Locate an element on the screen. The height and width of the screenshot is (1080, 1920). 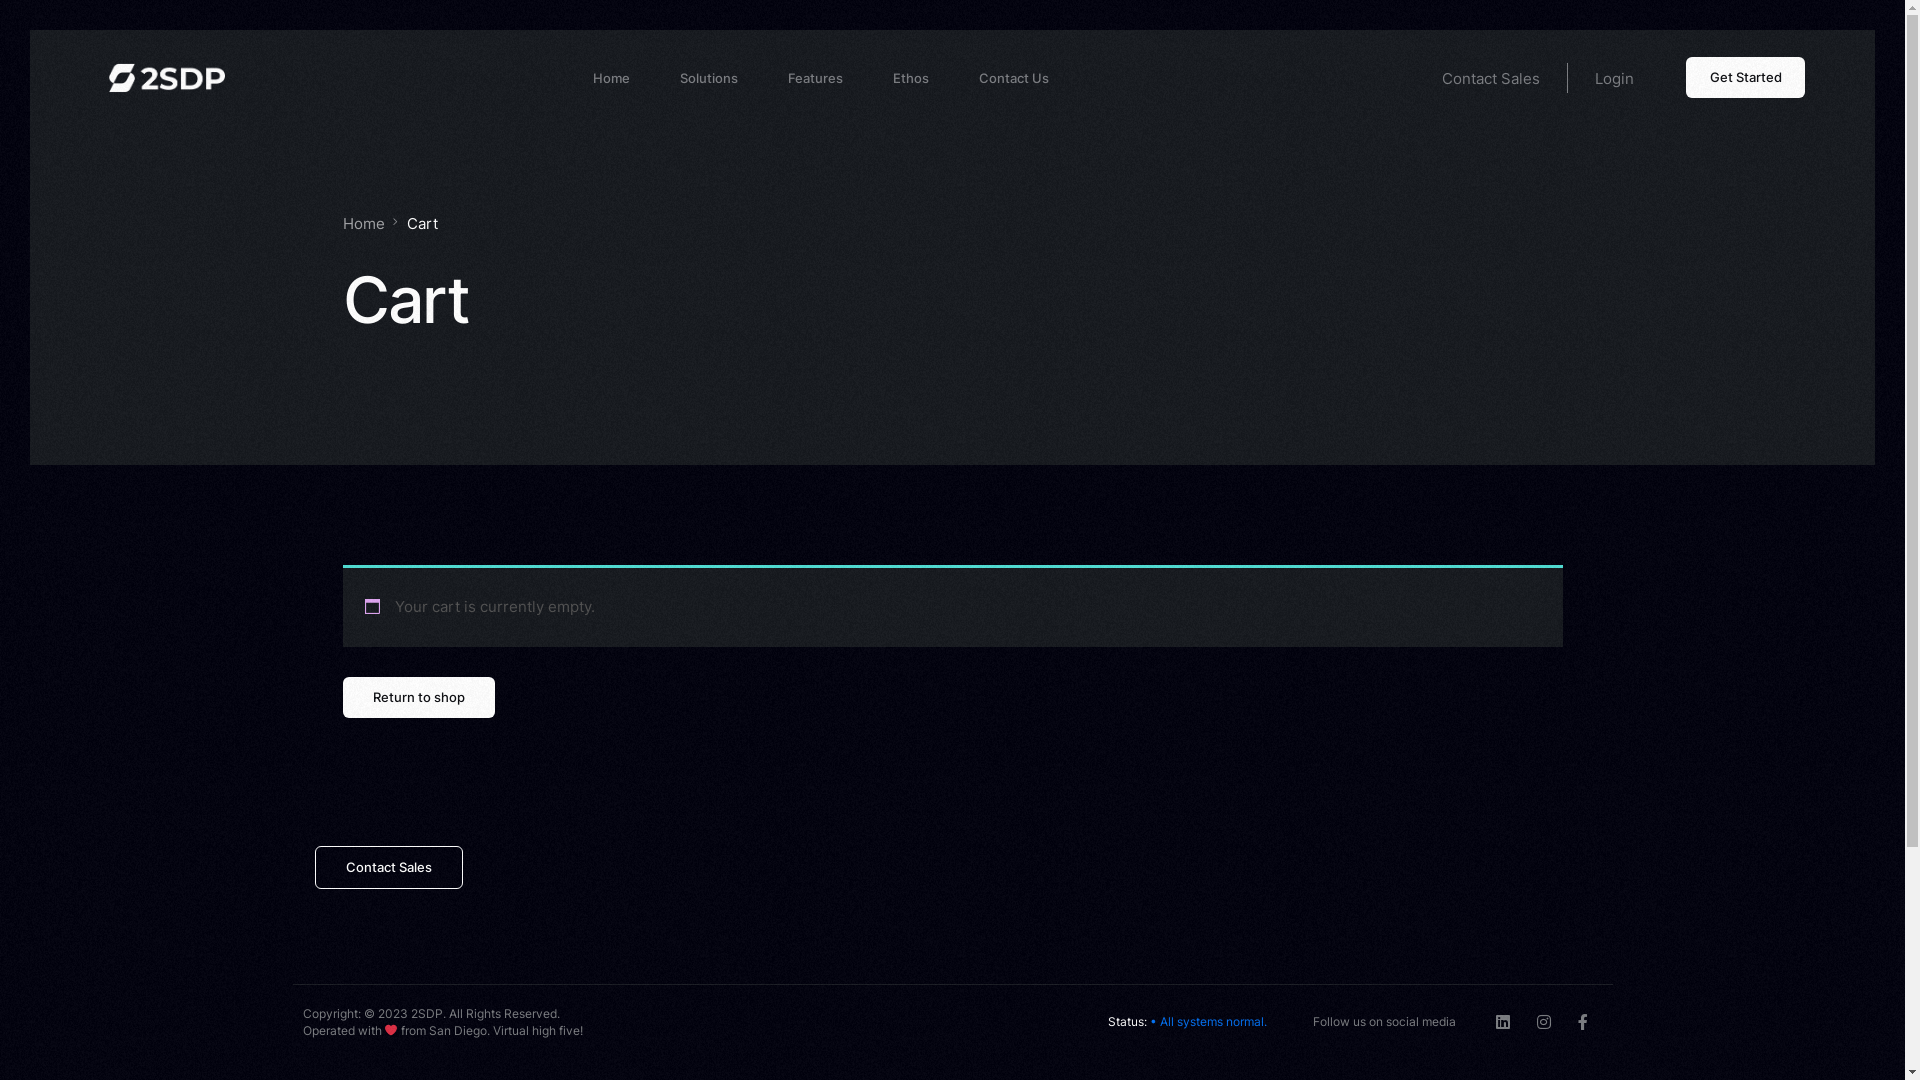
Return to shop is located at coordinates (418, 698).